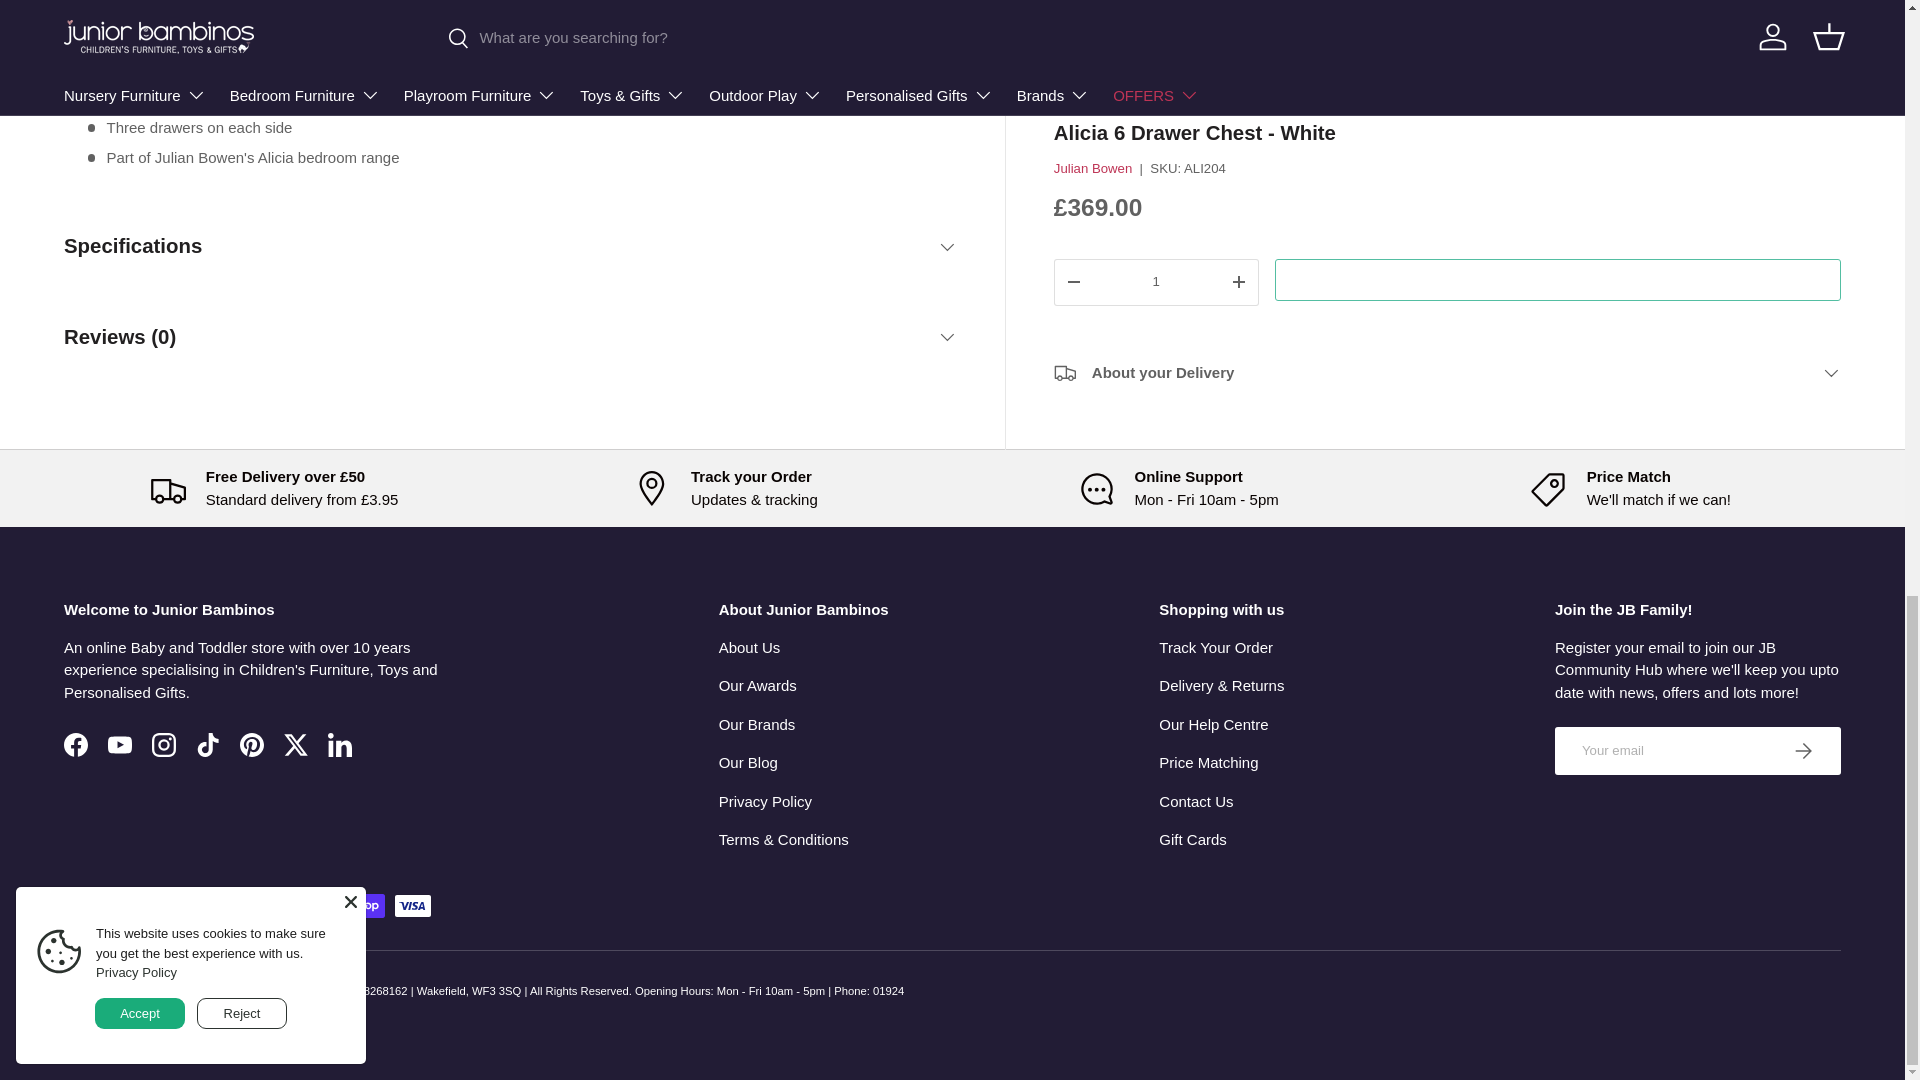 Image resolution: width=1920 pixels, height=1080 pixels. Describe the element at coordinates (340, 744) in the screenshot. I see `Junior Bambinos on LinkedIn` at that location.